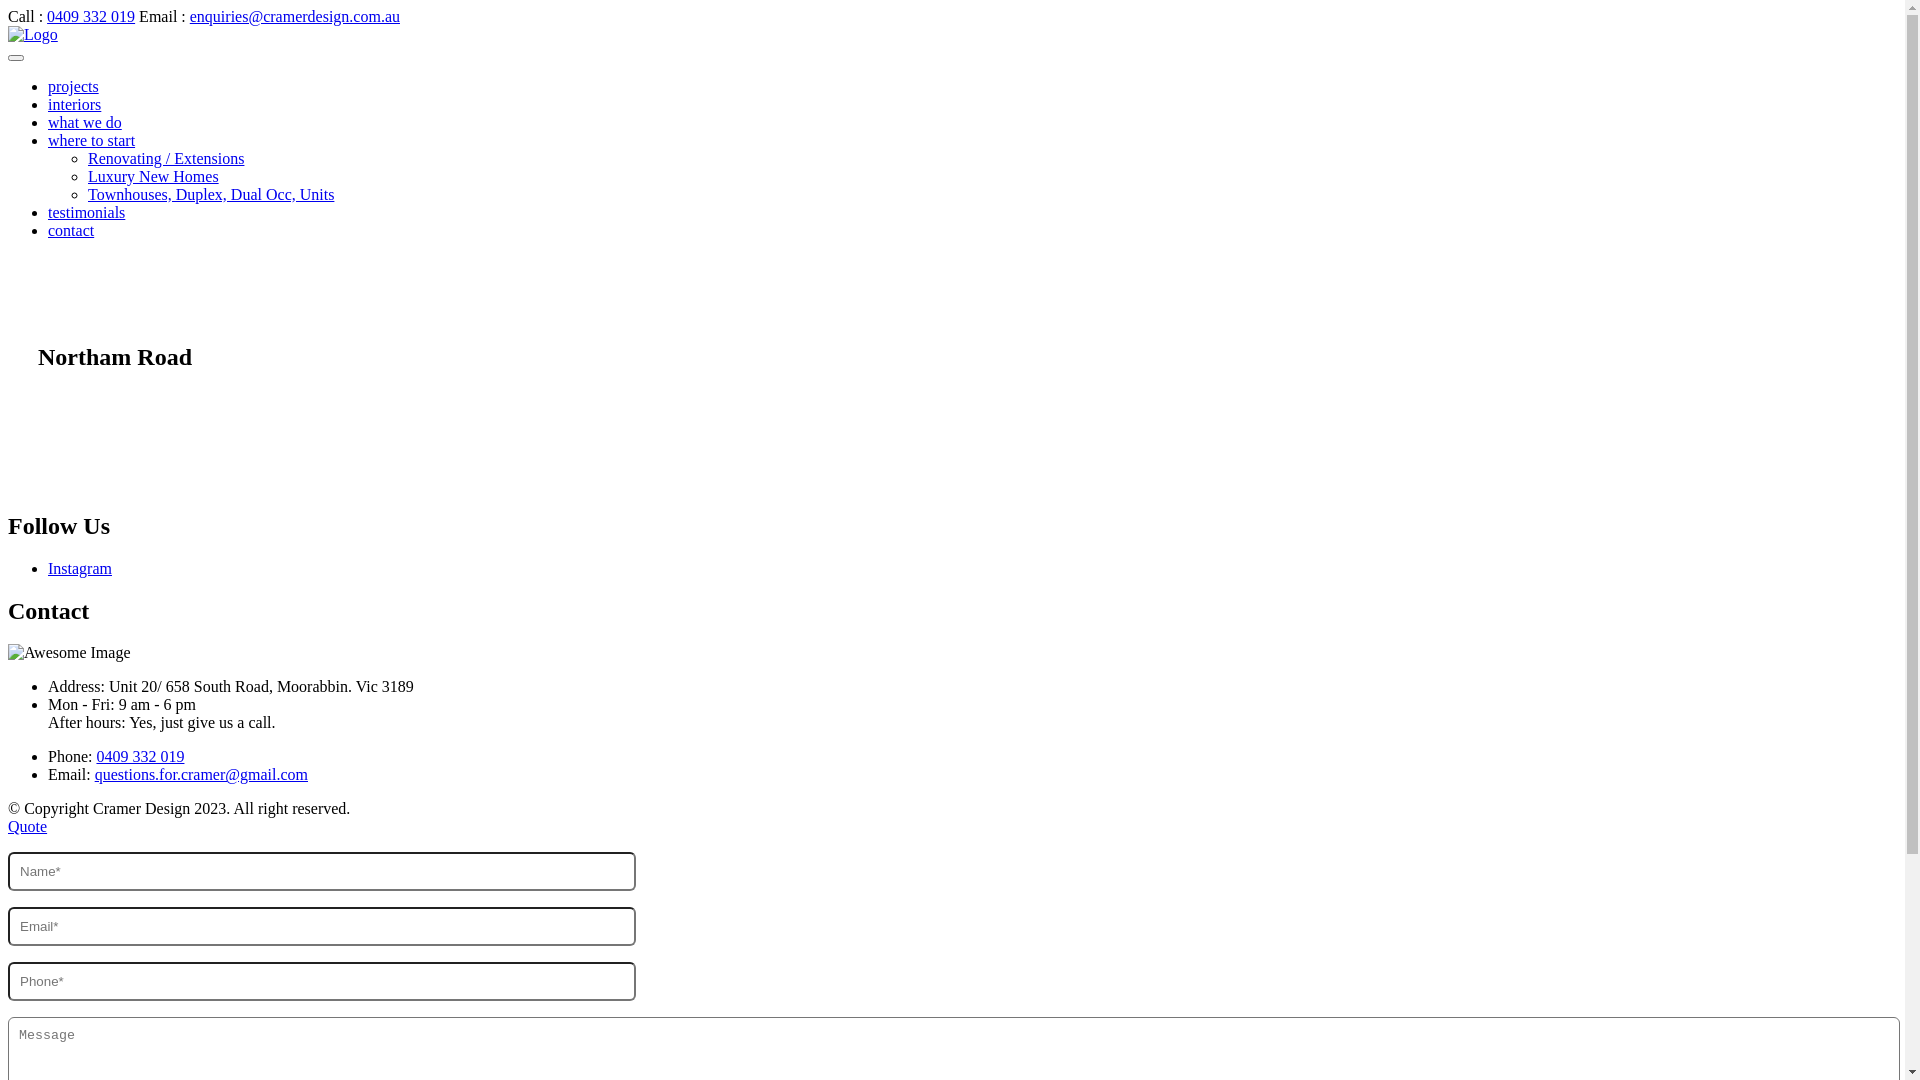  What do you see at coordinates (28, 826) in the screenshot?
I see `Quote` at bounding box center [28, 826].